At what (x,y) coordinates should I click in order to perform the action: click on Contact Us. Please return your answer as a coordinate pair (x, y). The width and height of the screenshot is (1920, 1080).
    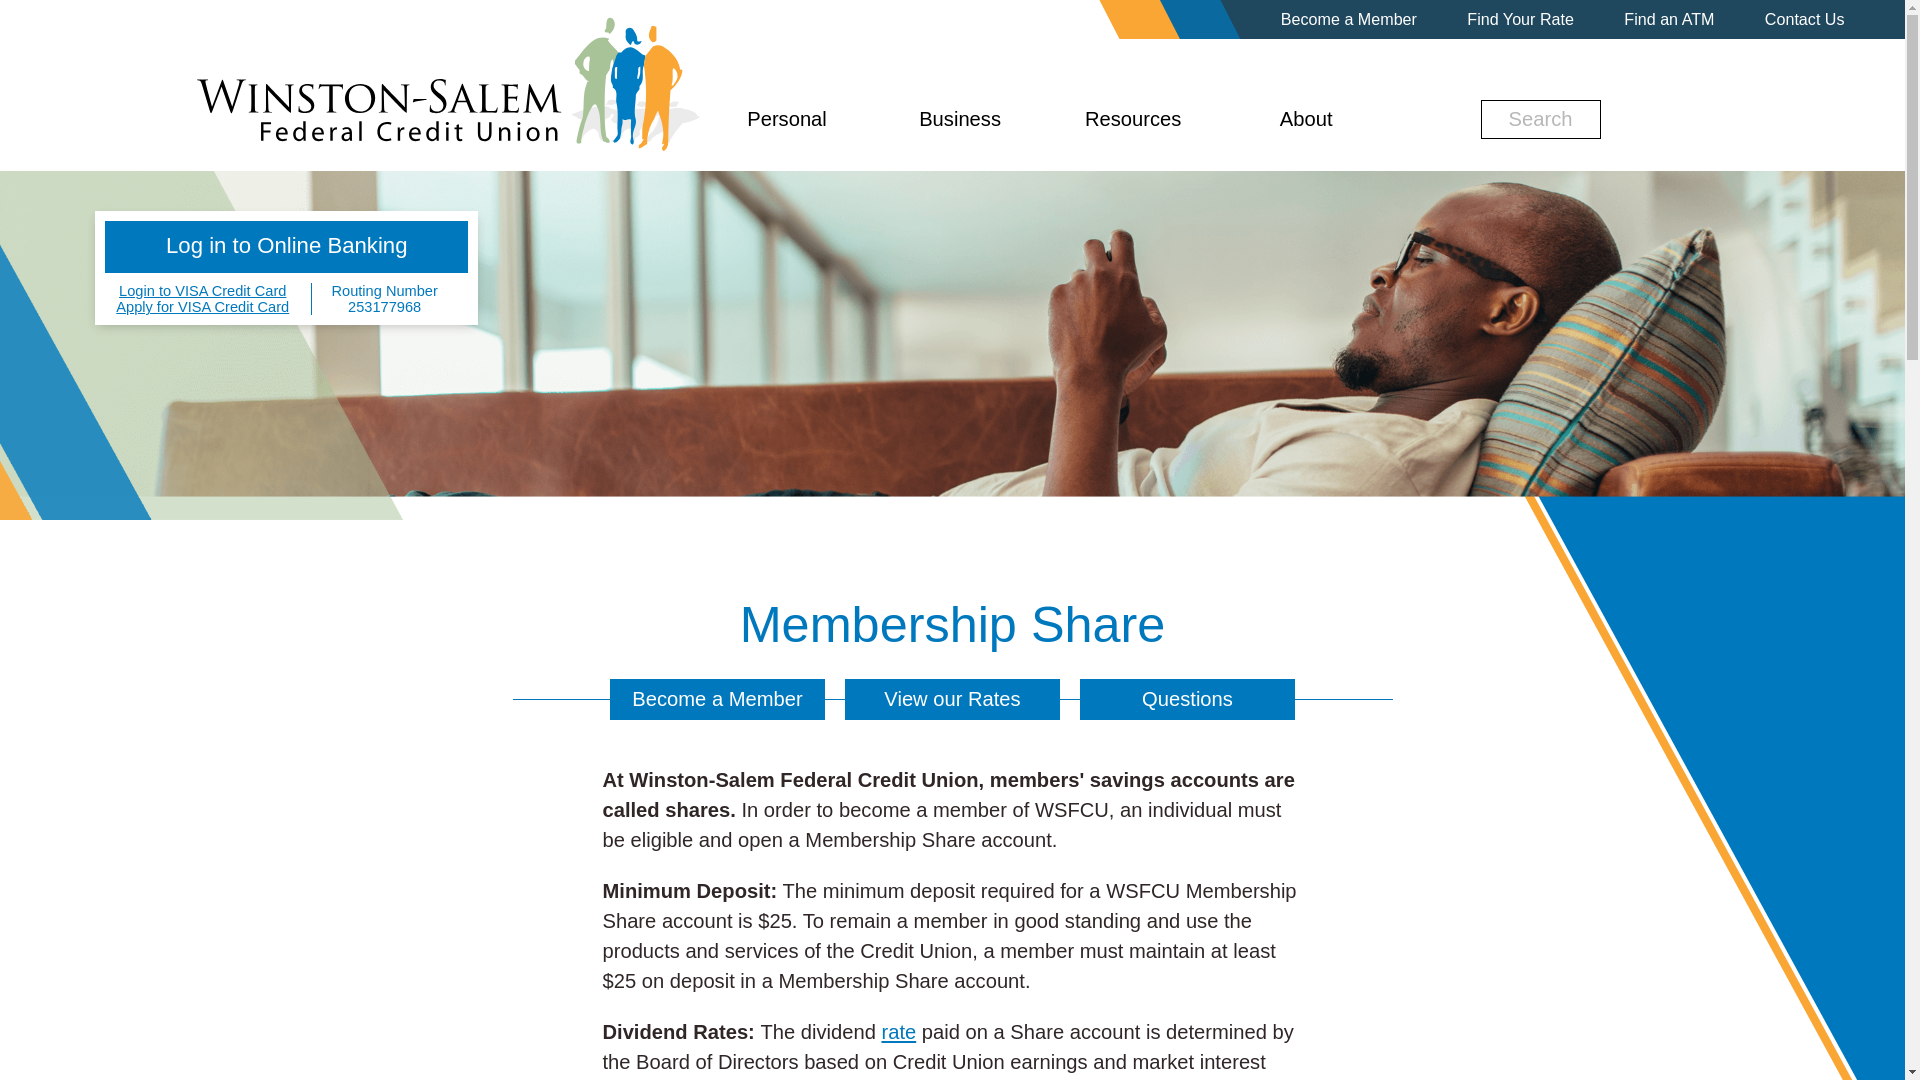
    Looking at the image, I should click on (1804, 18).